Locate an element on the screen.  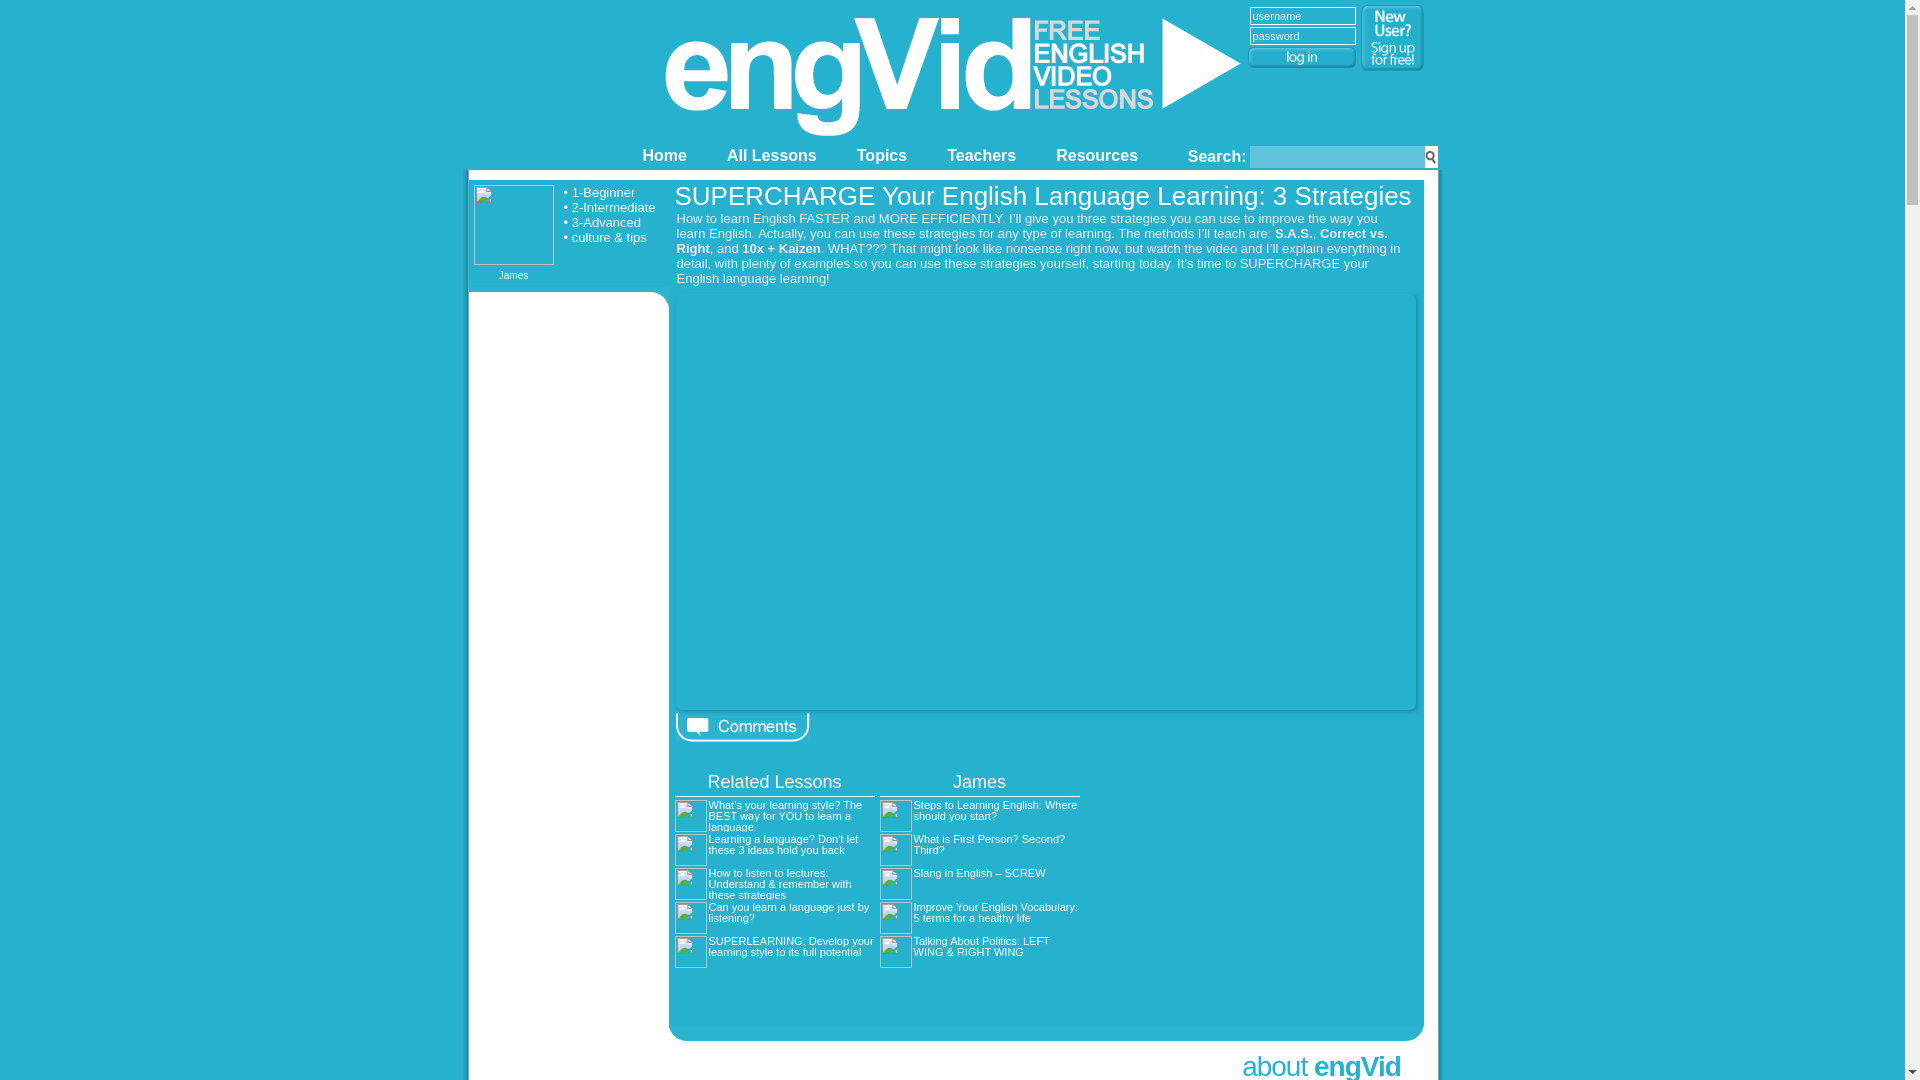
Home is located at coordinates (663, 154).